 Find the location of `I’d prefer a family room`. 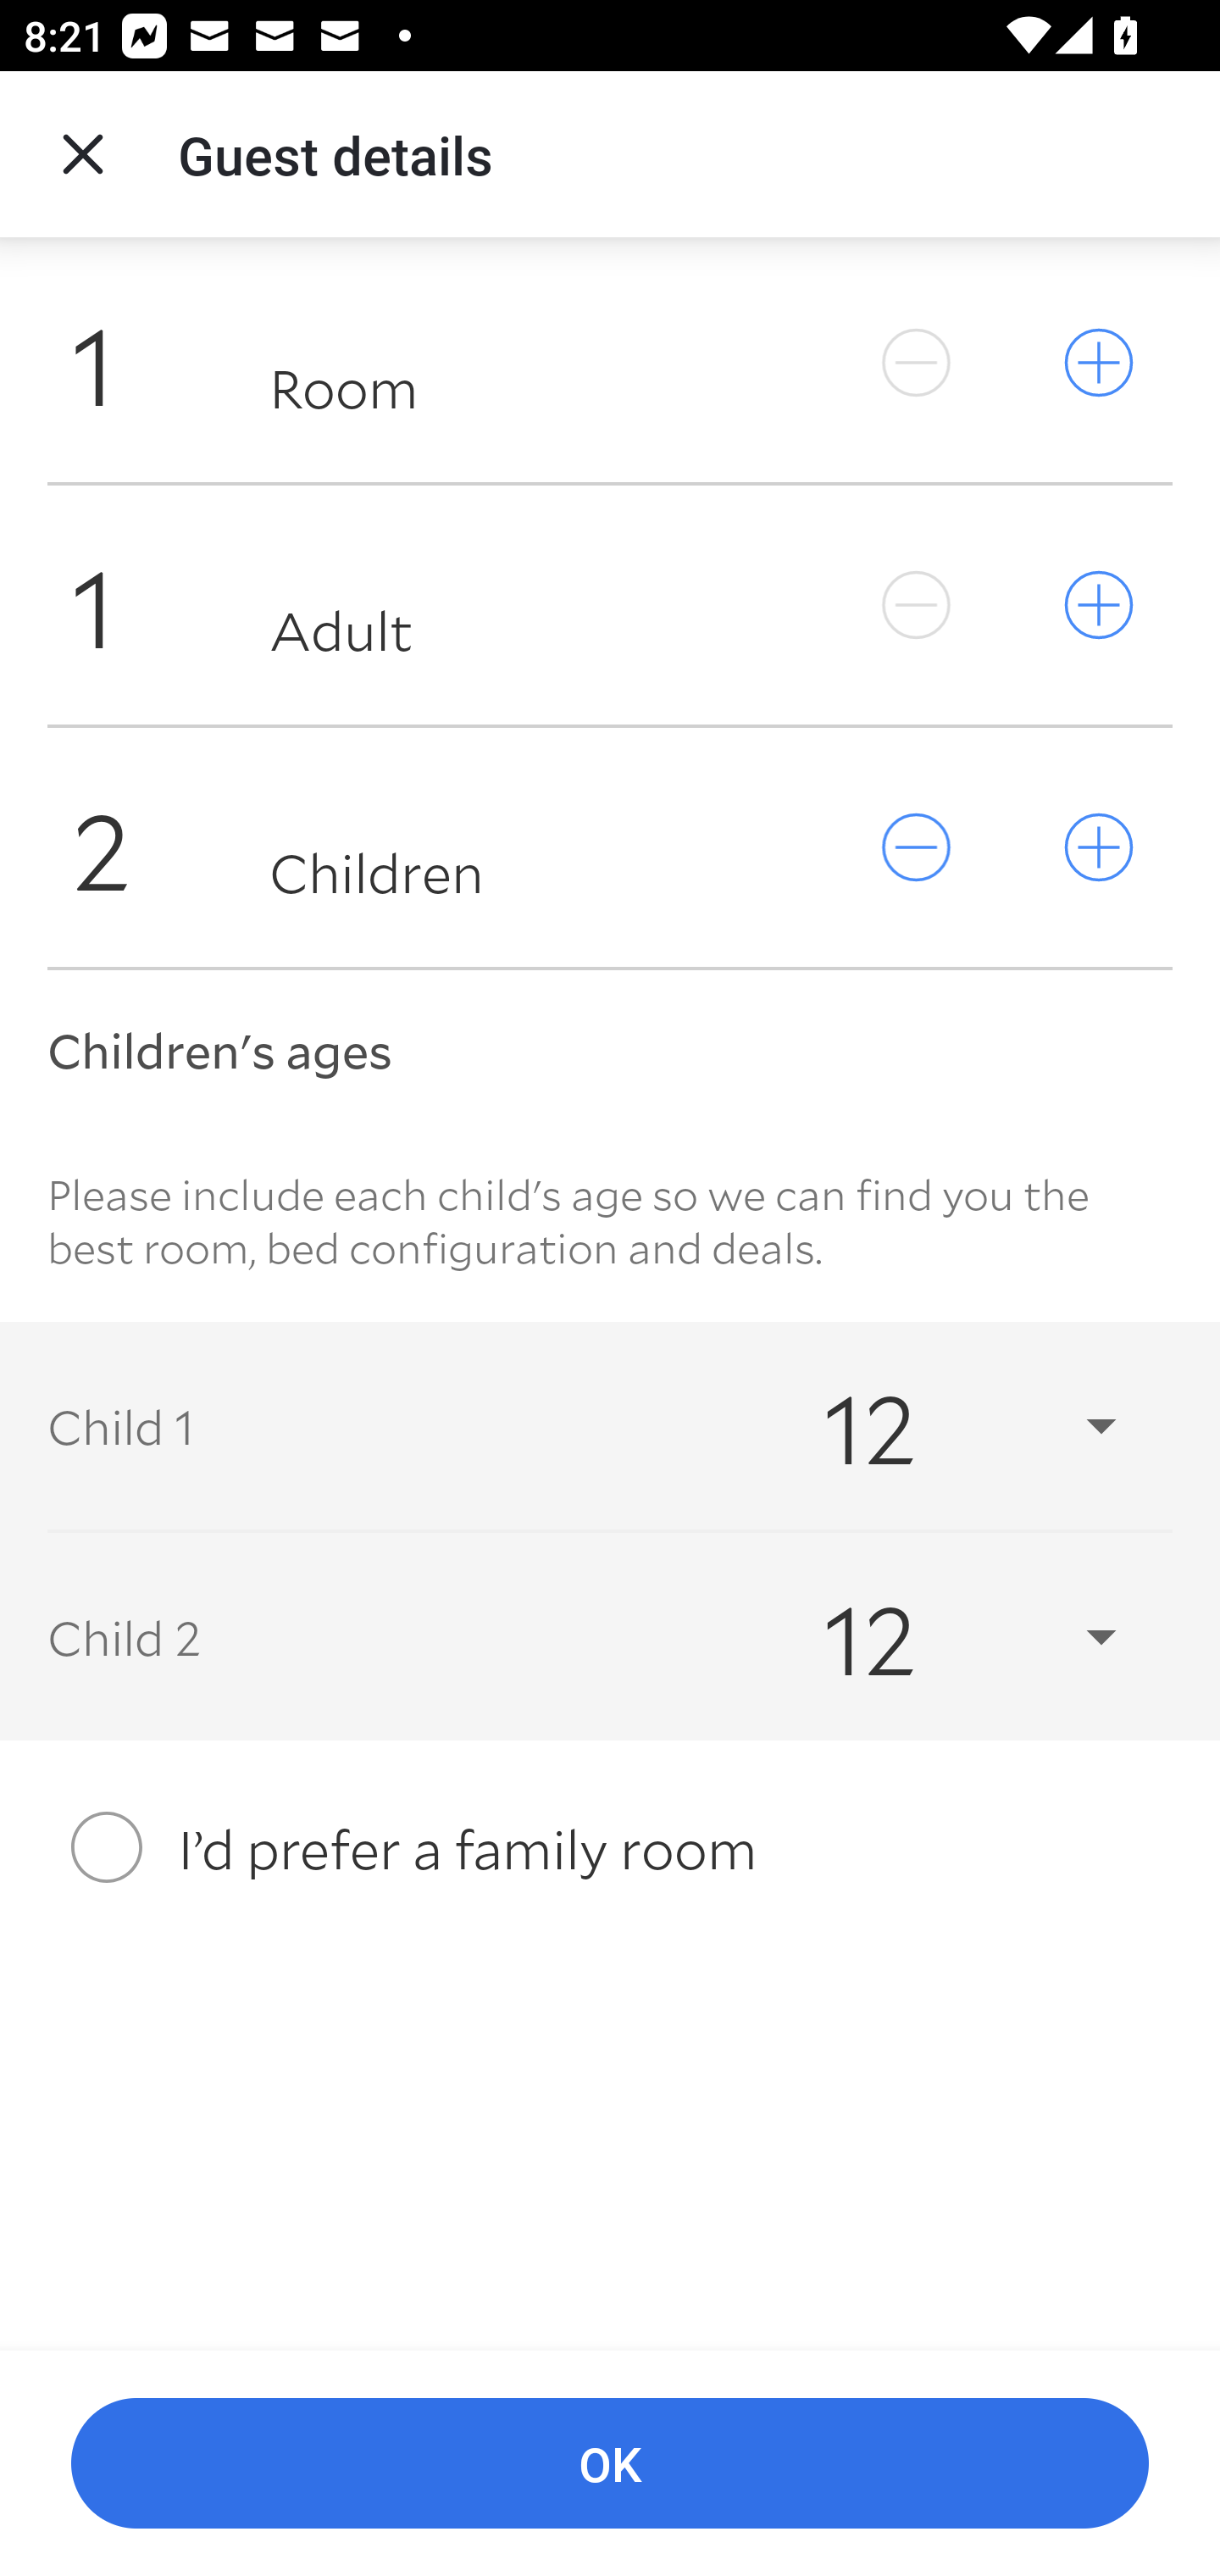

I’d prefer a family room is located at coordinates (610, 1847).